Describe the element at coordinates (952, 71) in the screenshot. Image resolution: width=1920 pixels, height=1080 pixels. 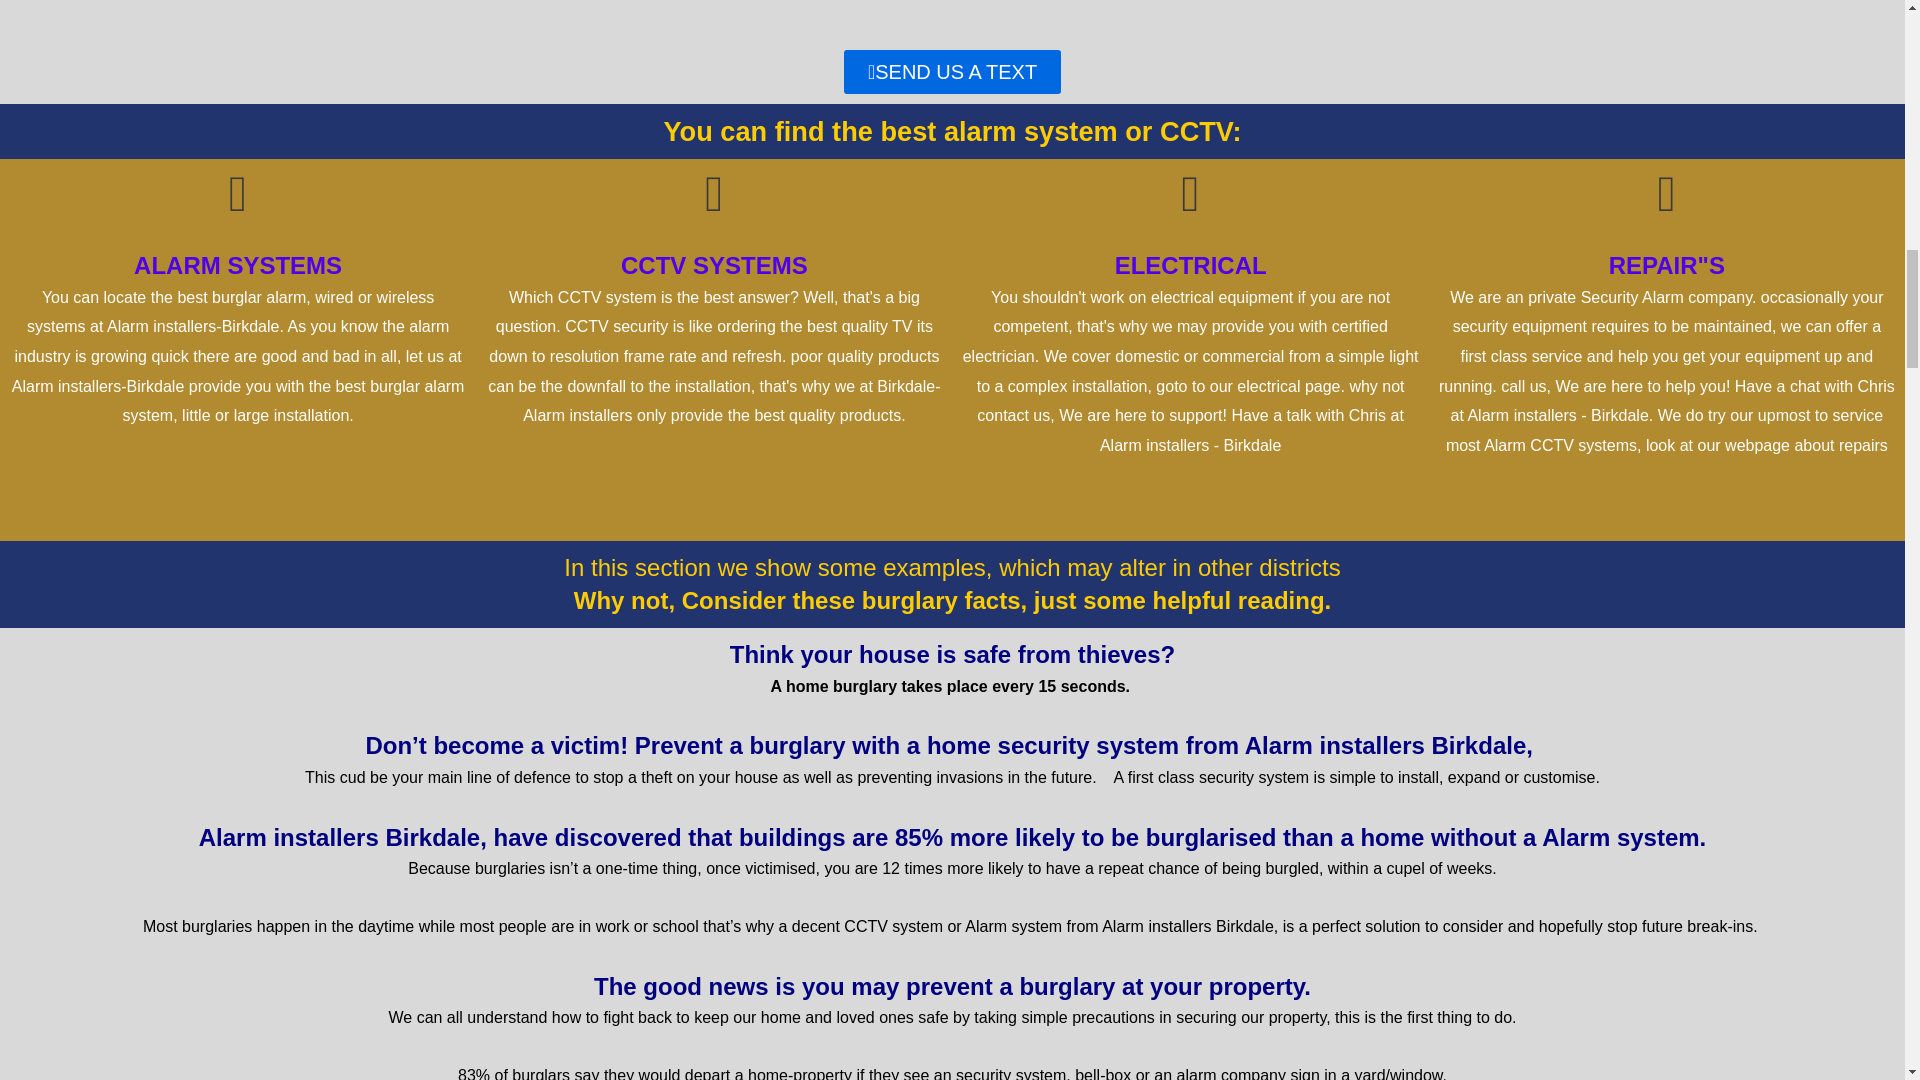
I see `SEND US A TEXT` at that location.